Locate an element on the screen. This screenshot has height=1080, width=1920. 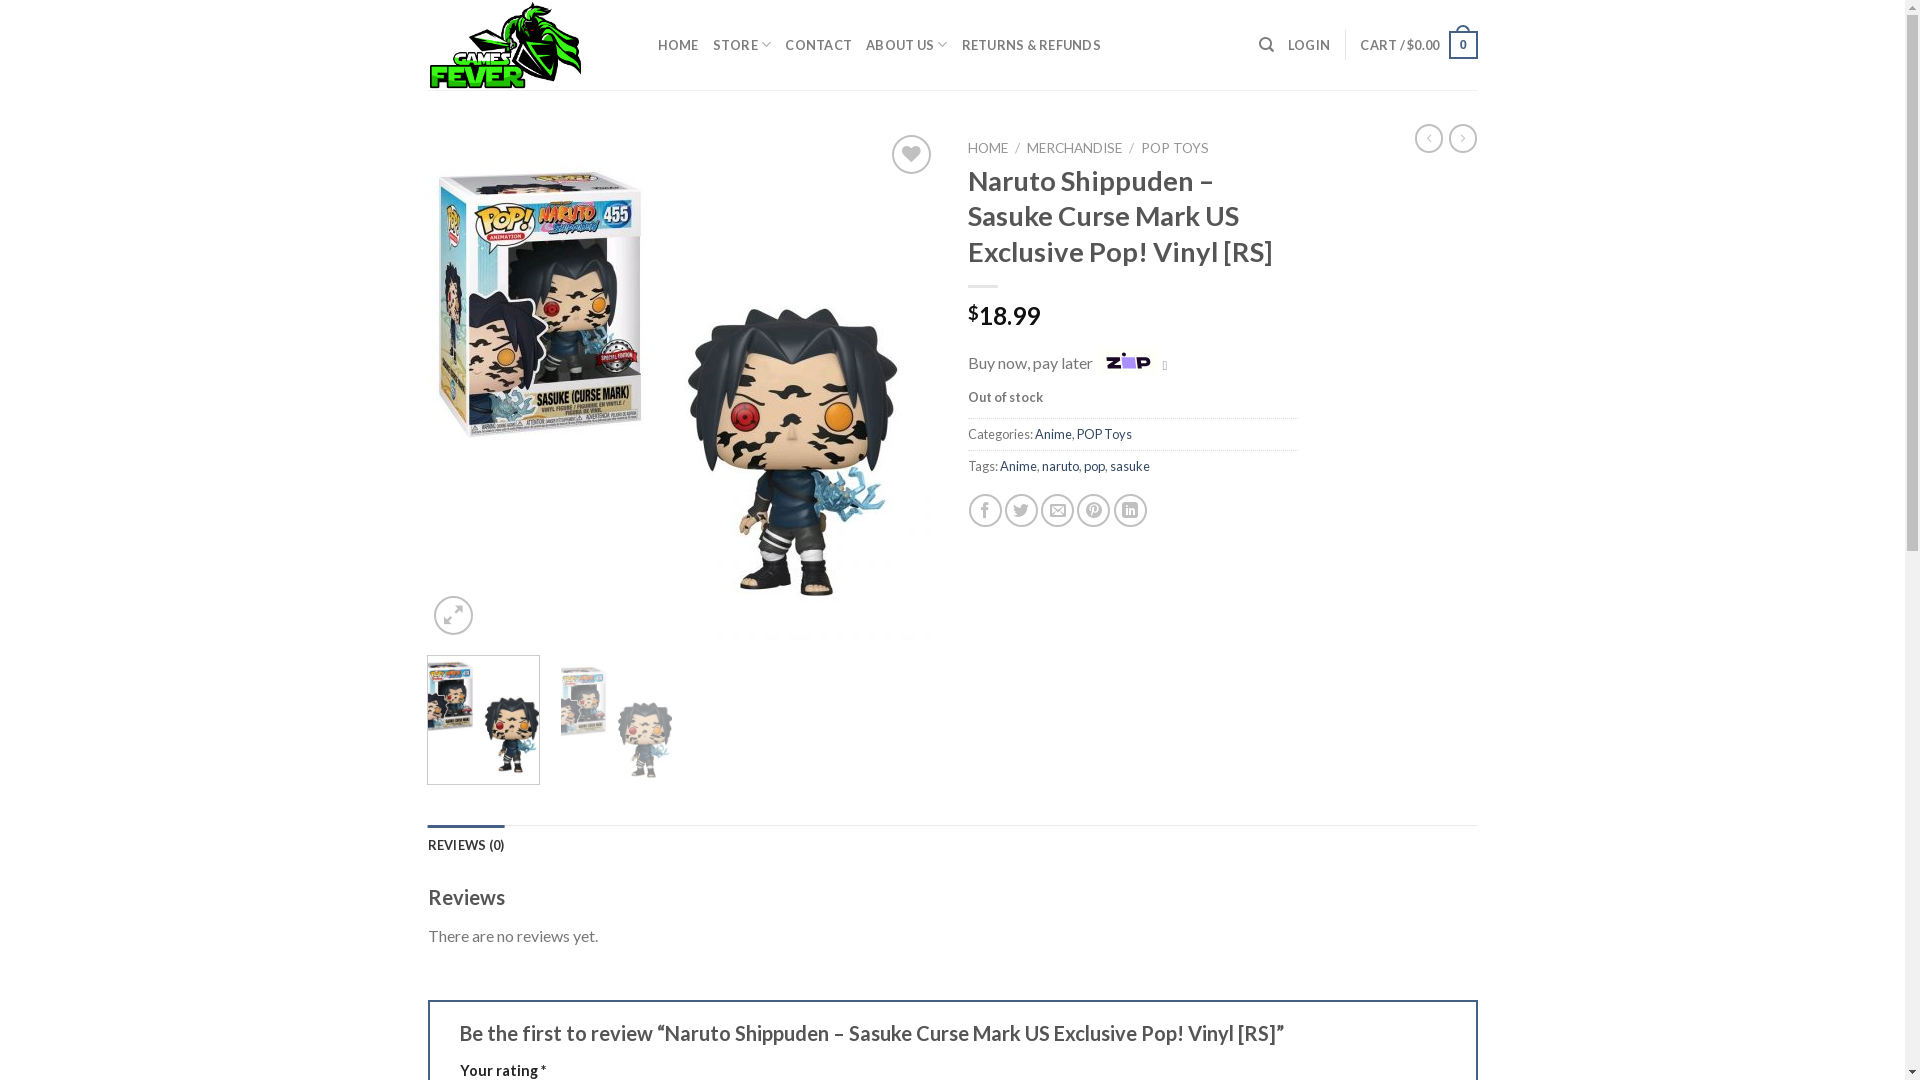
FUN35525--Naruto-Sasuke-Curse-Pop is located at coordinates (683, 385).